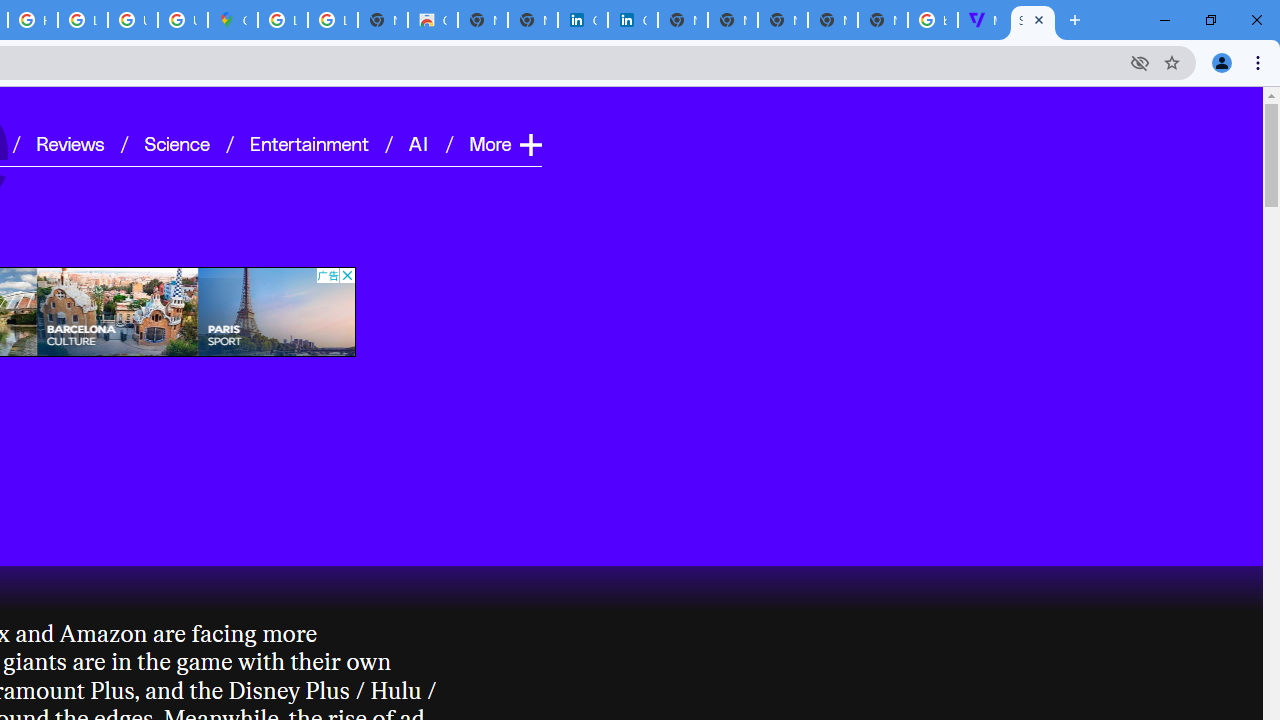 Image resolution: width=1280 pixels, height=720 pixels. Describe the element at coordinates (632, 20) in the screenshot. I see `Cookie Policy | LinkedIn` at that location.